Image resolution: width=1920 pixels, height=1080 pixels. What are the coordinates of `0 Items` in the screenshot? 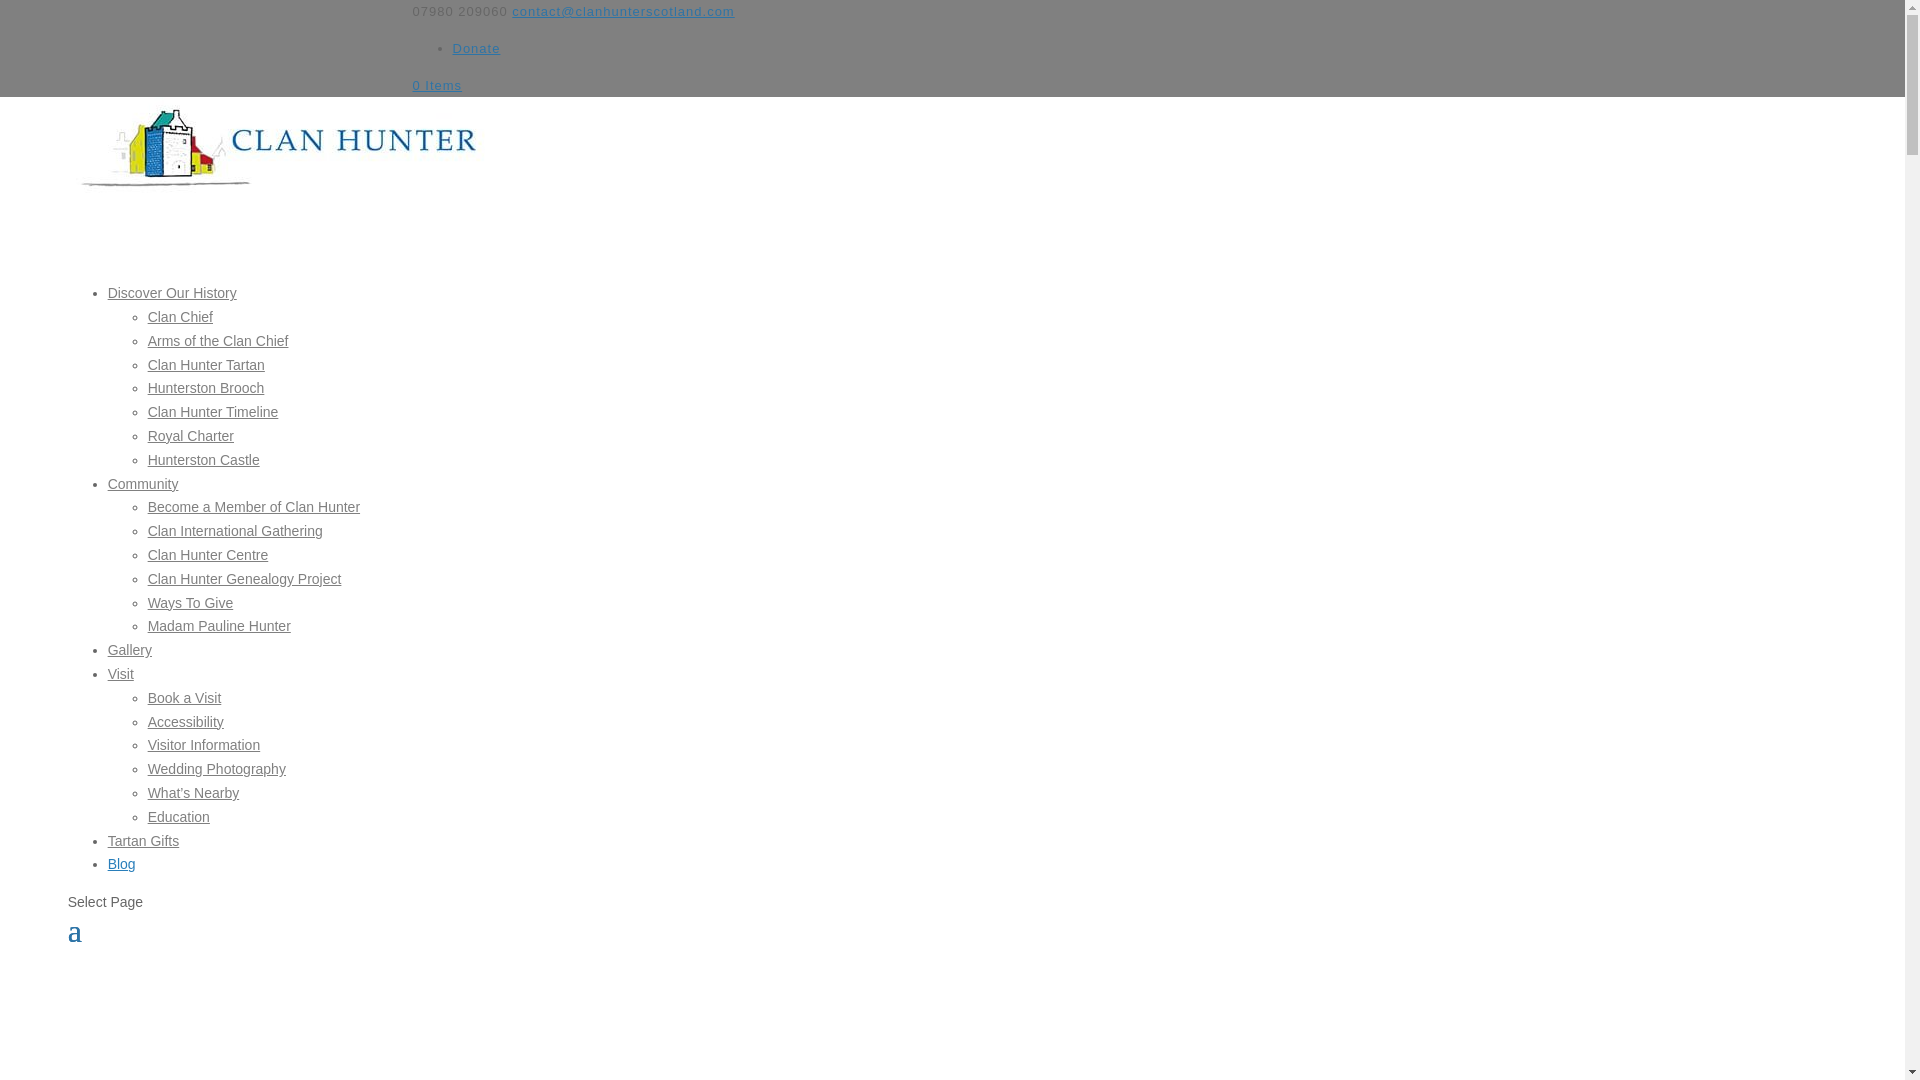 It's located at (437, 84).